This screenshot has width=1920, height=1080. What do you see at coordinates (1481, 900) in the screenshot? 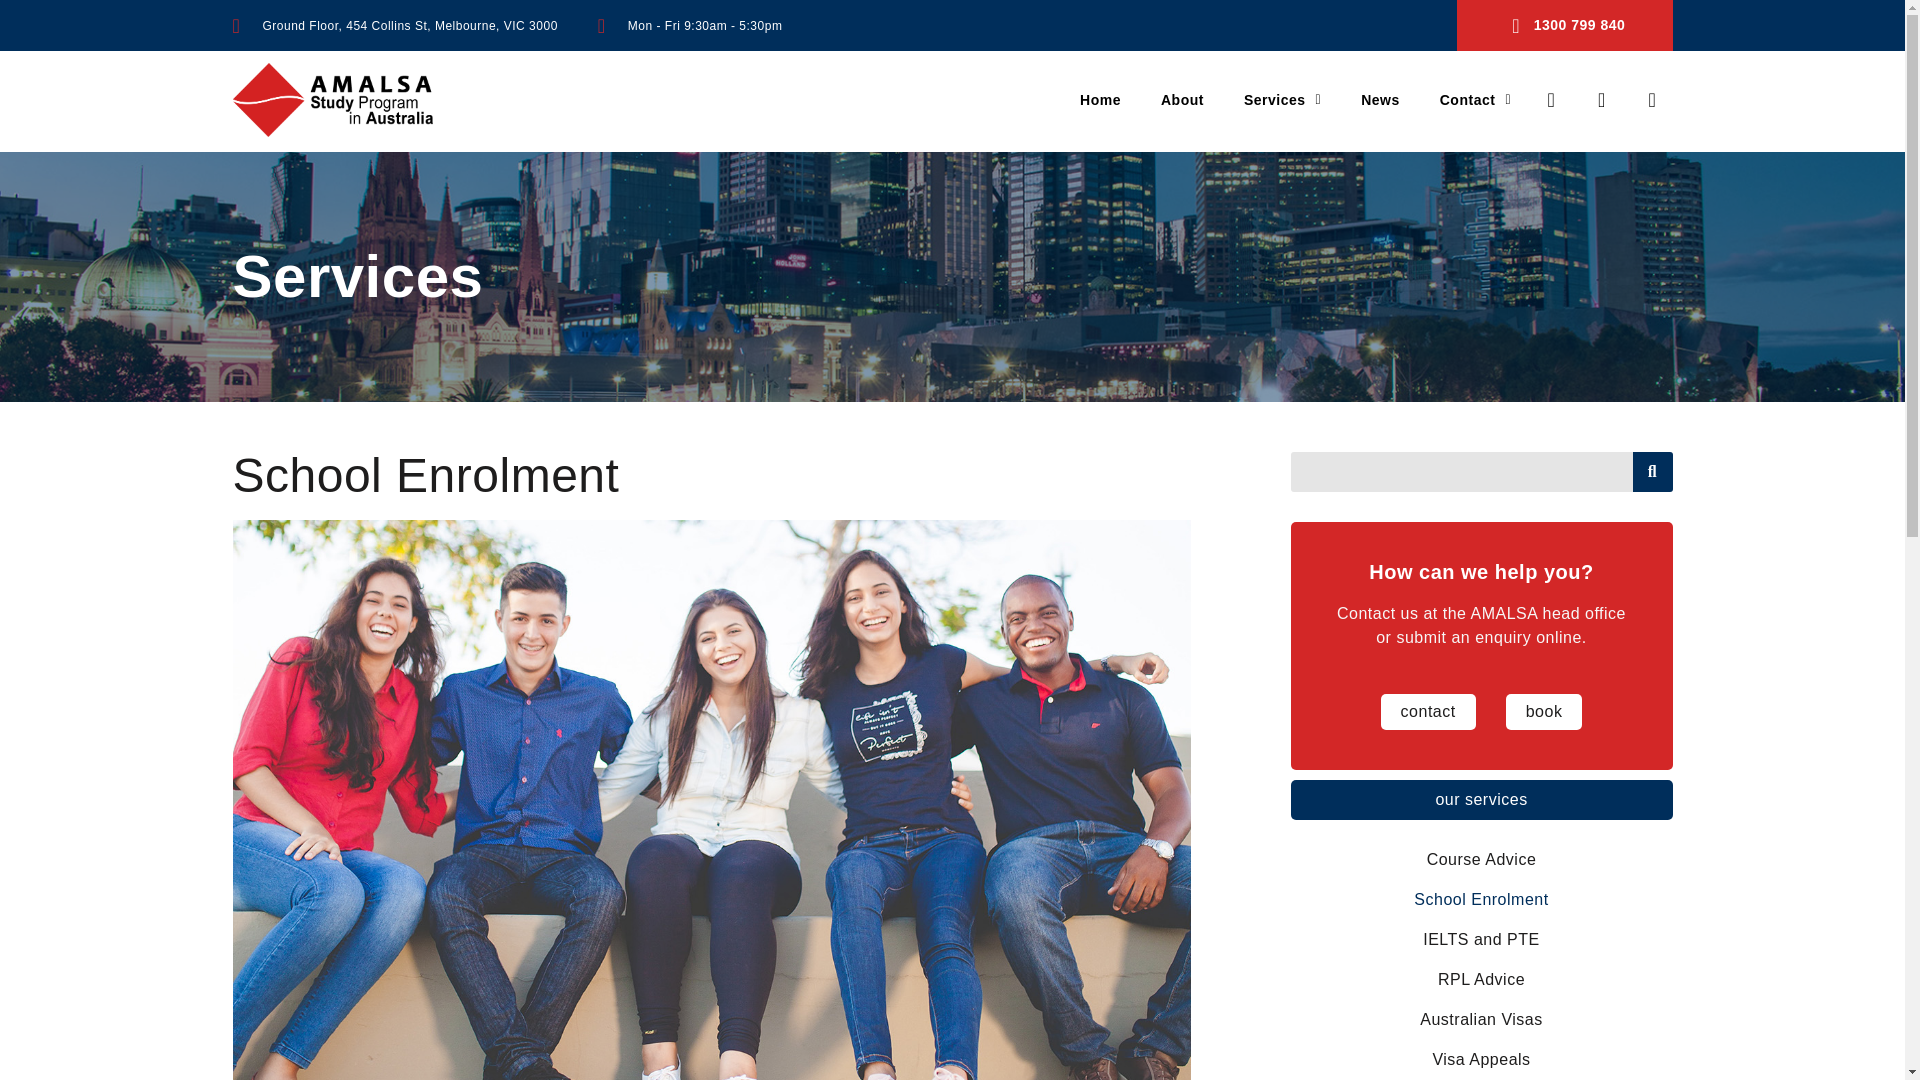
I see `School Enrolment` at bounding box center [1481, 900].